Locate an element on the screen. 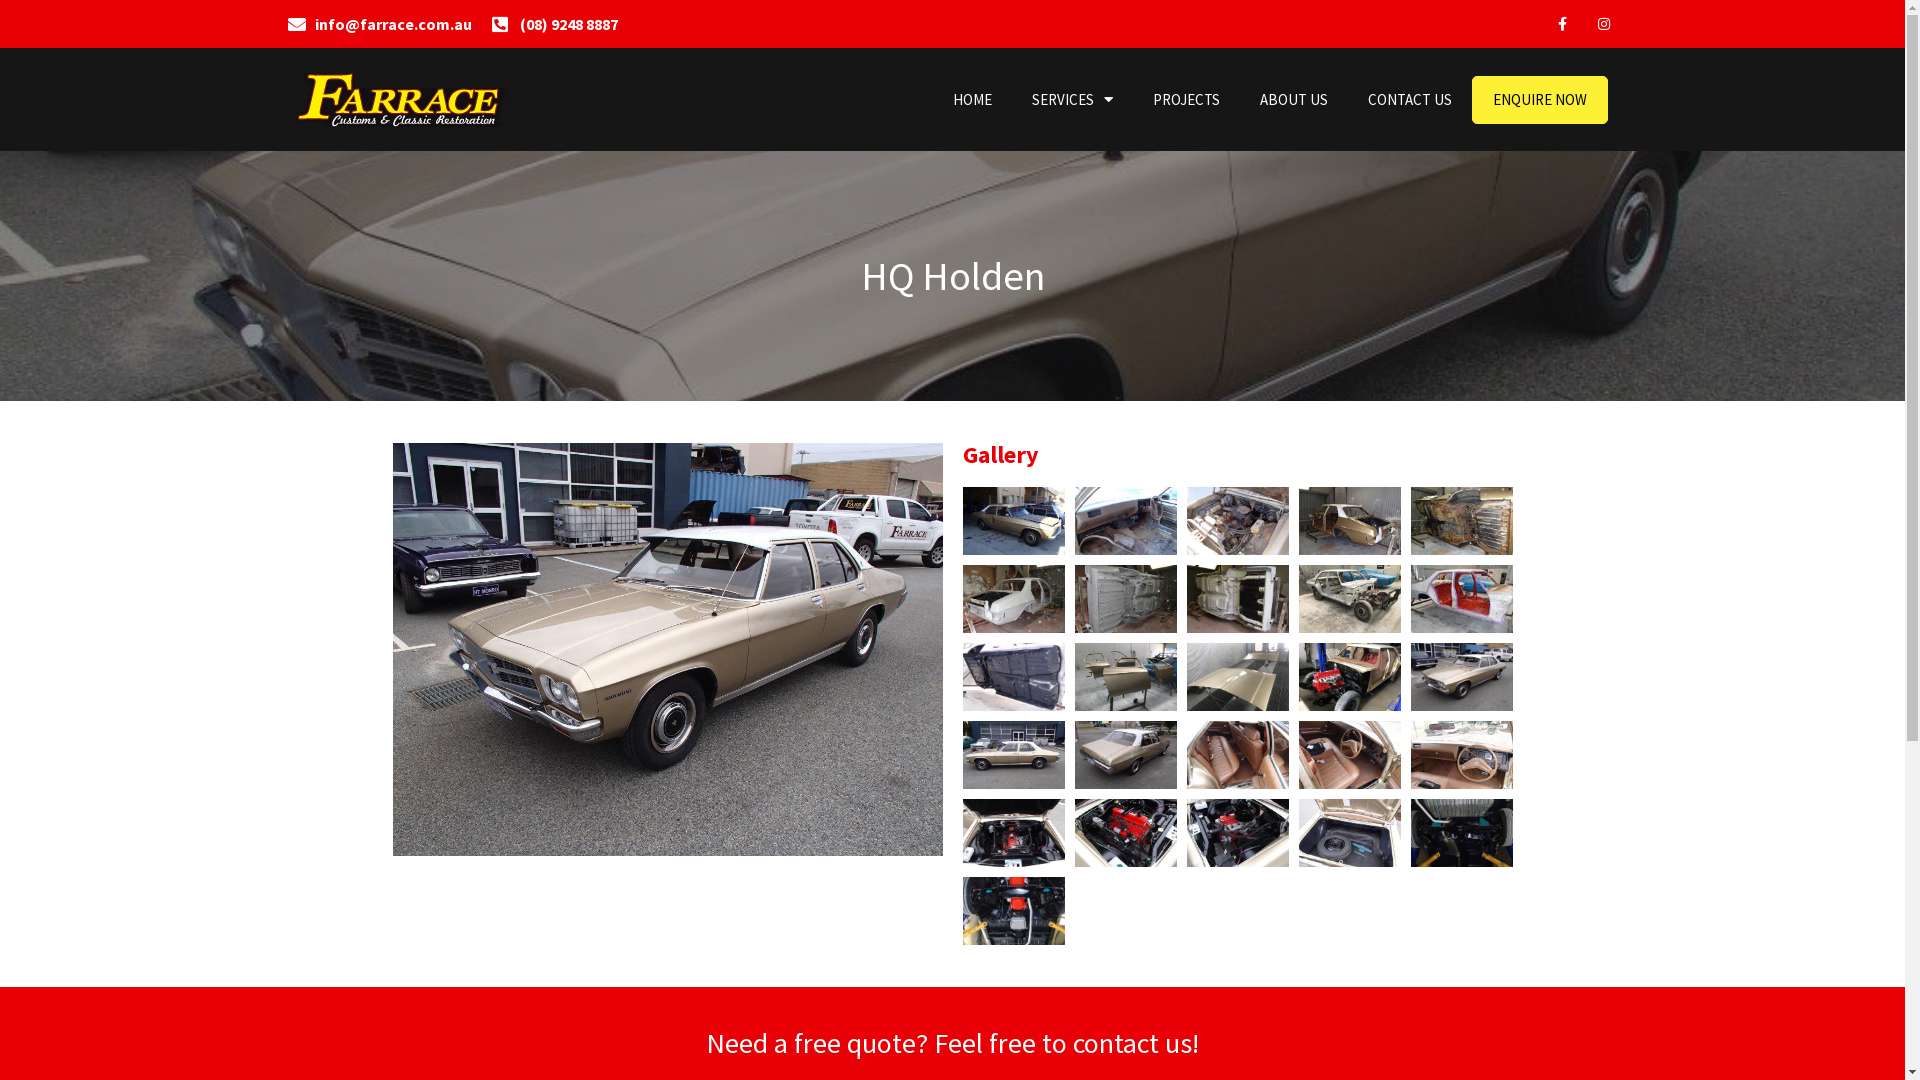 The image size is (1920, 1080). HOME is located at coordinates (972, 100).